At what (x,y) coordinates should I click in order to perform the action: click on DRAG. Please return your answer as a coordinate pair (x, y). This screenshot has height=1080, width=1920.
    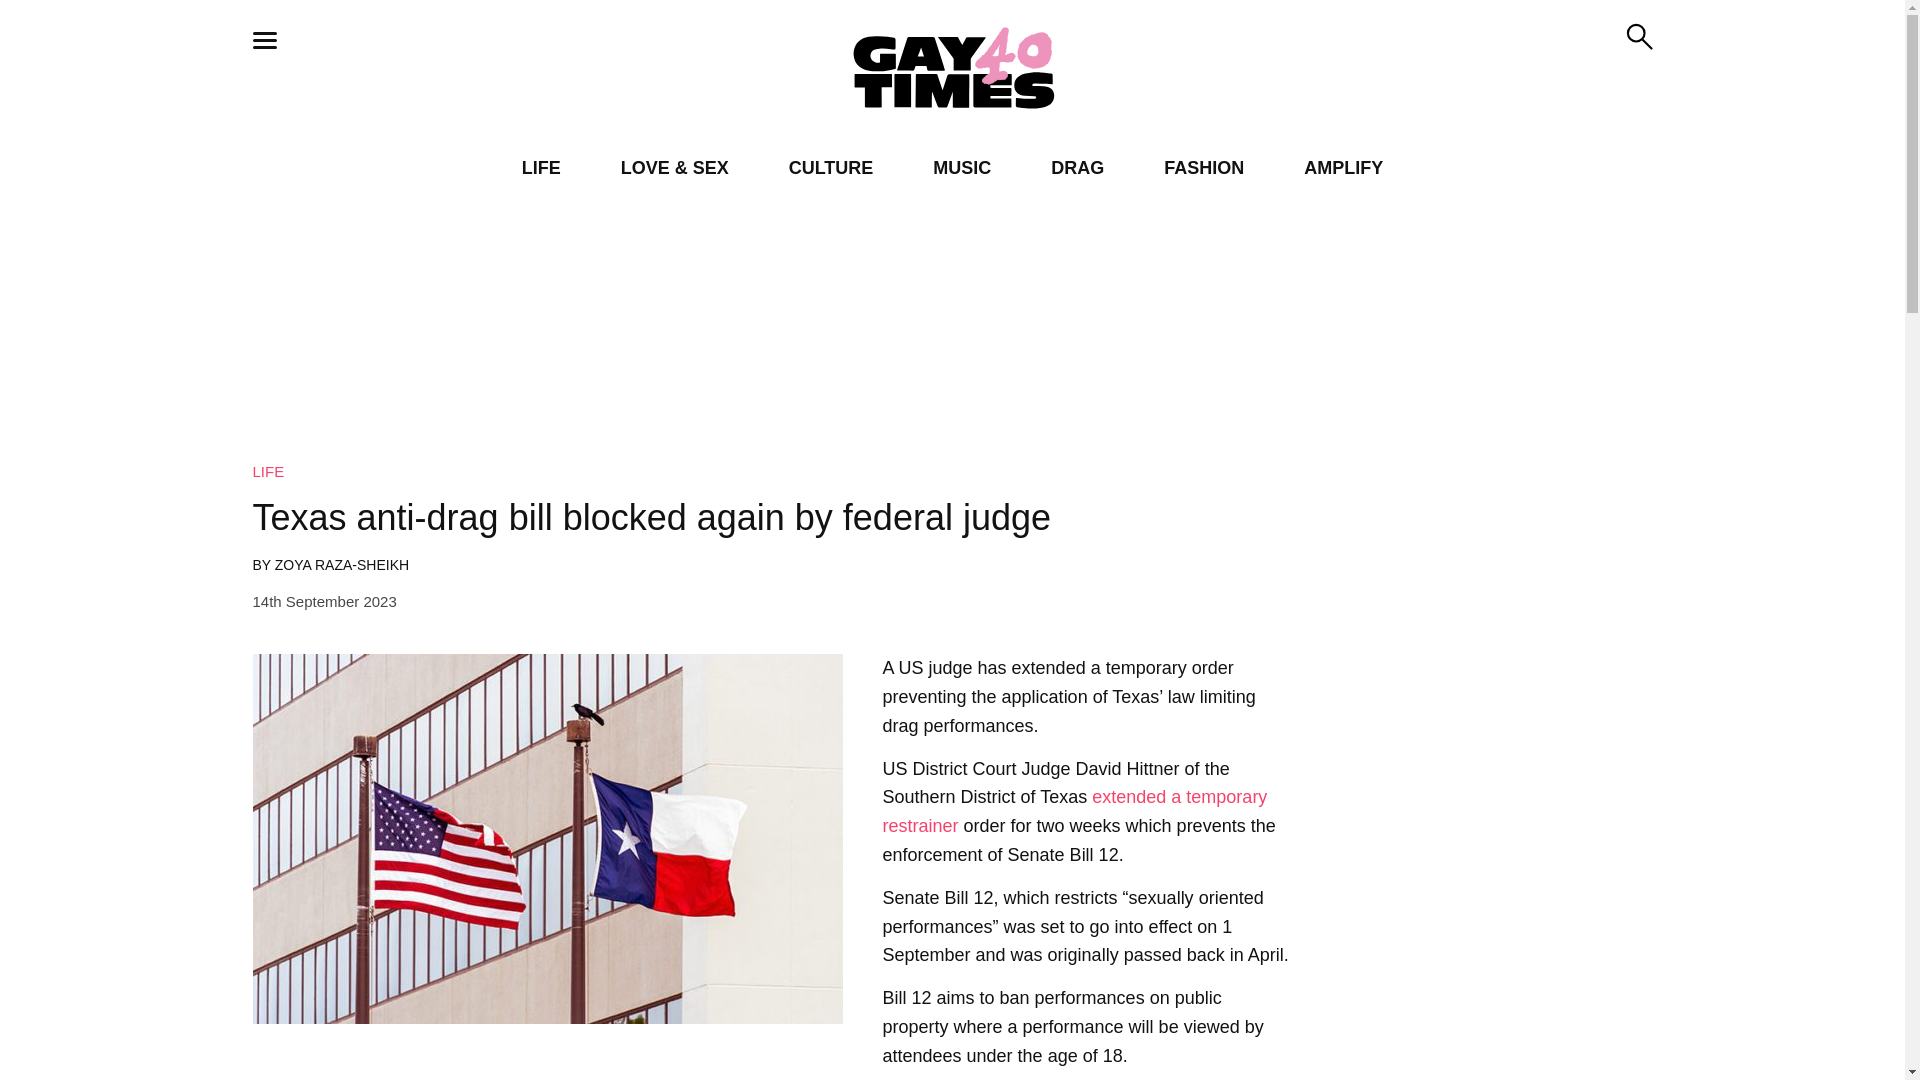
    Looking at the image, I should click on (1077, 168).